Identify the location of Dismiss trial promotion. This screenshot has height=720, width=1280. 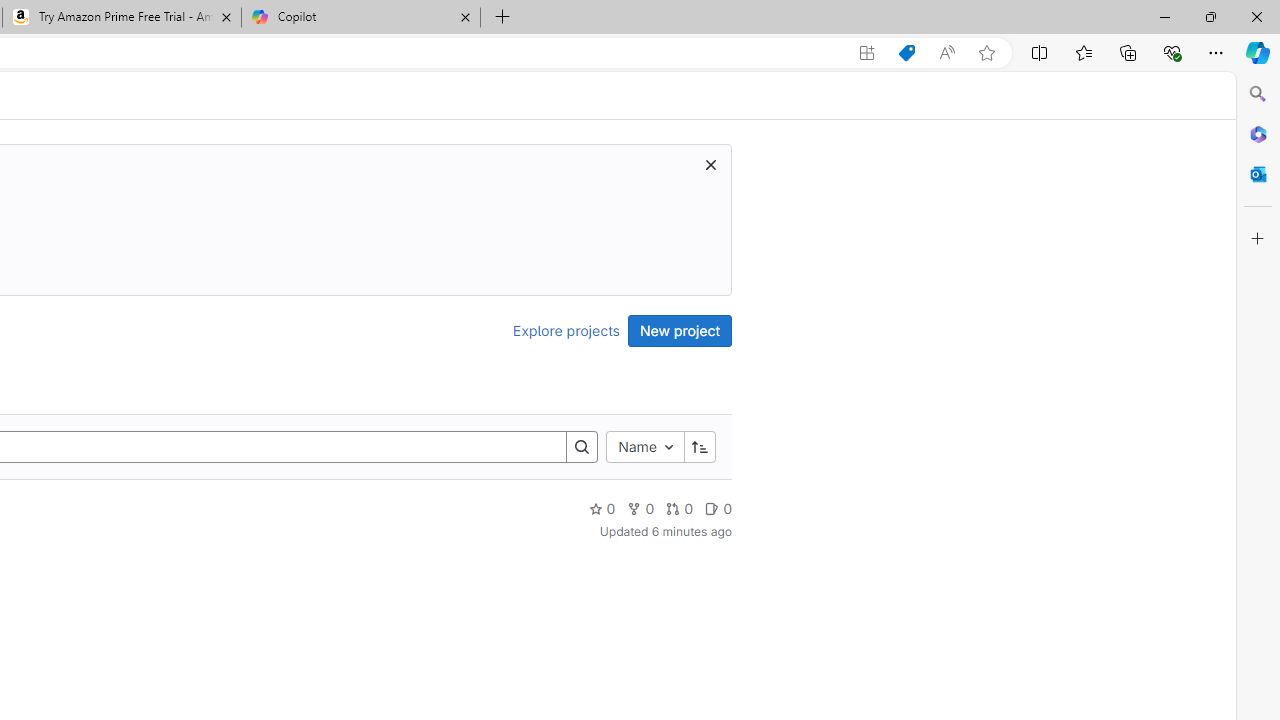
(710, 164).